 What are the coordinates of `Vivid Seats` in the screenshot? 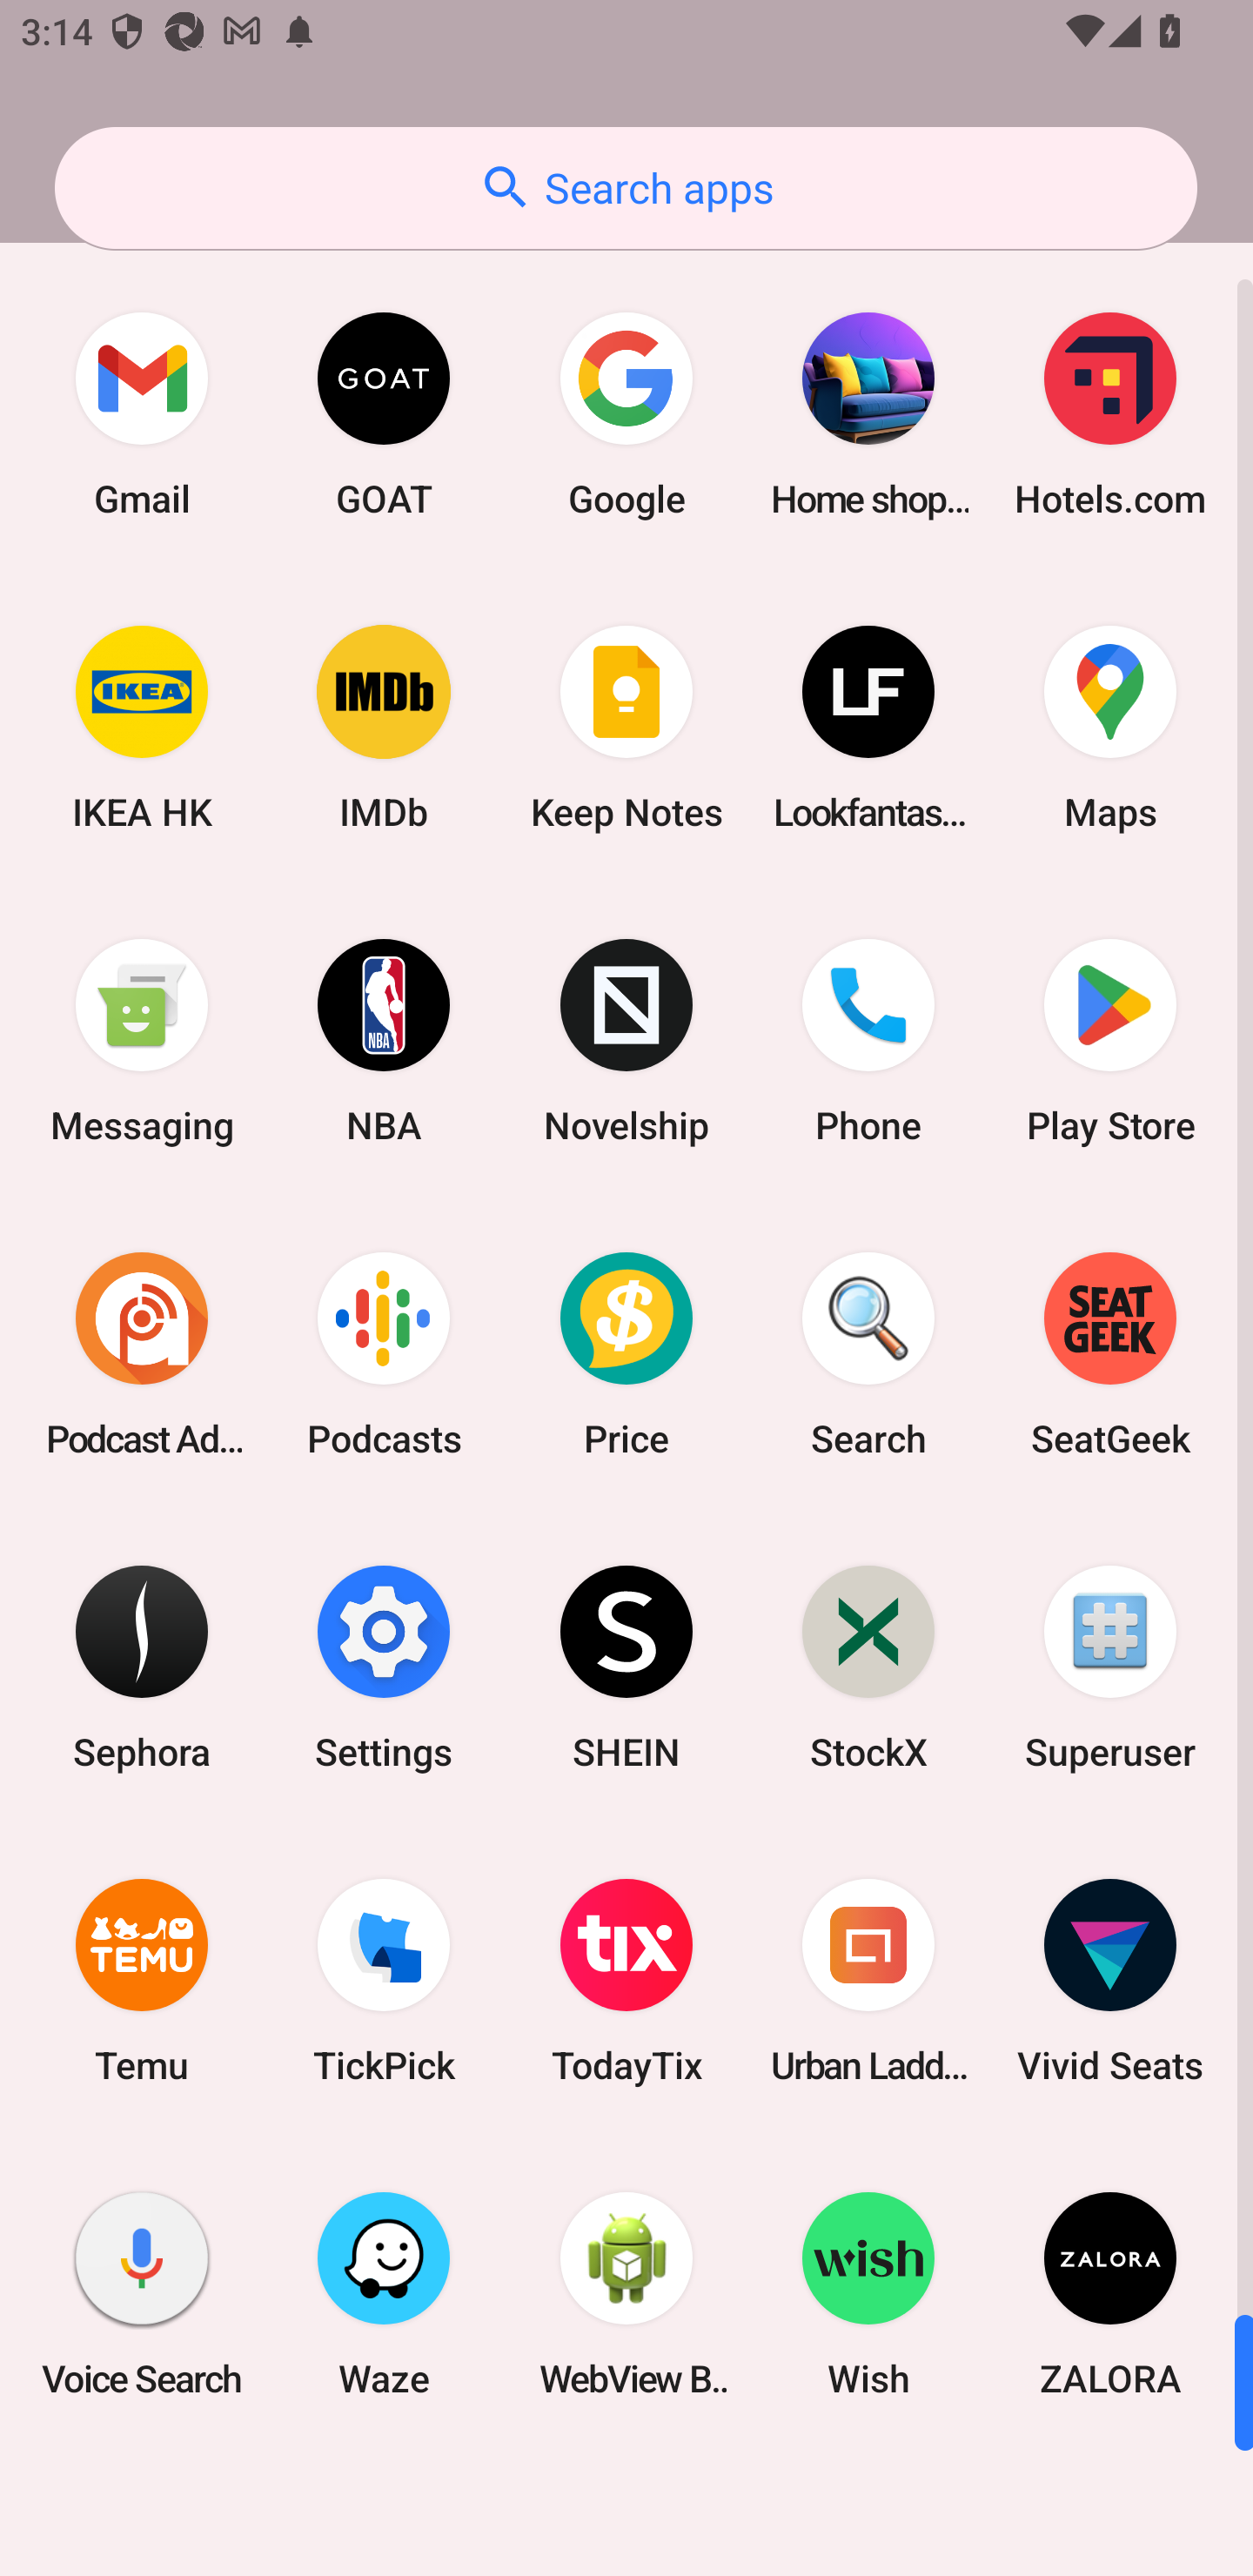 It's located at (1110, 1981).